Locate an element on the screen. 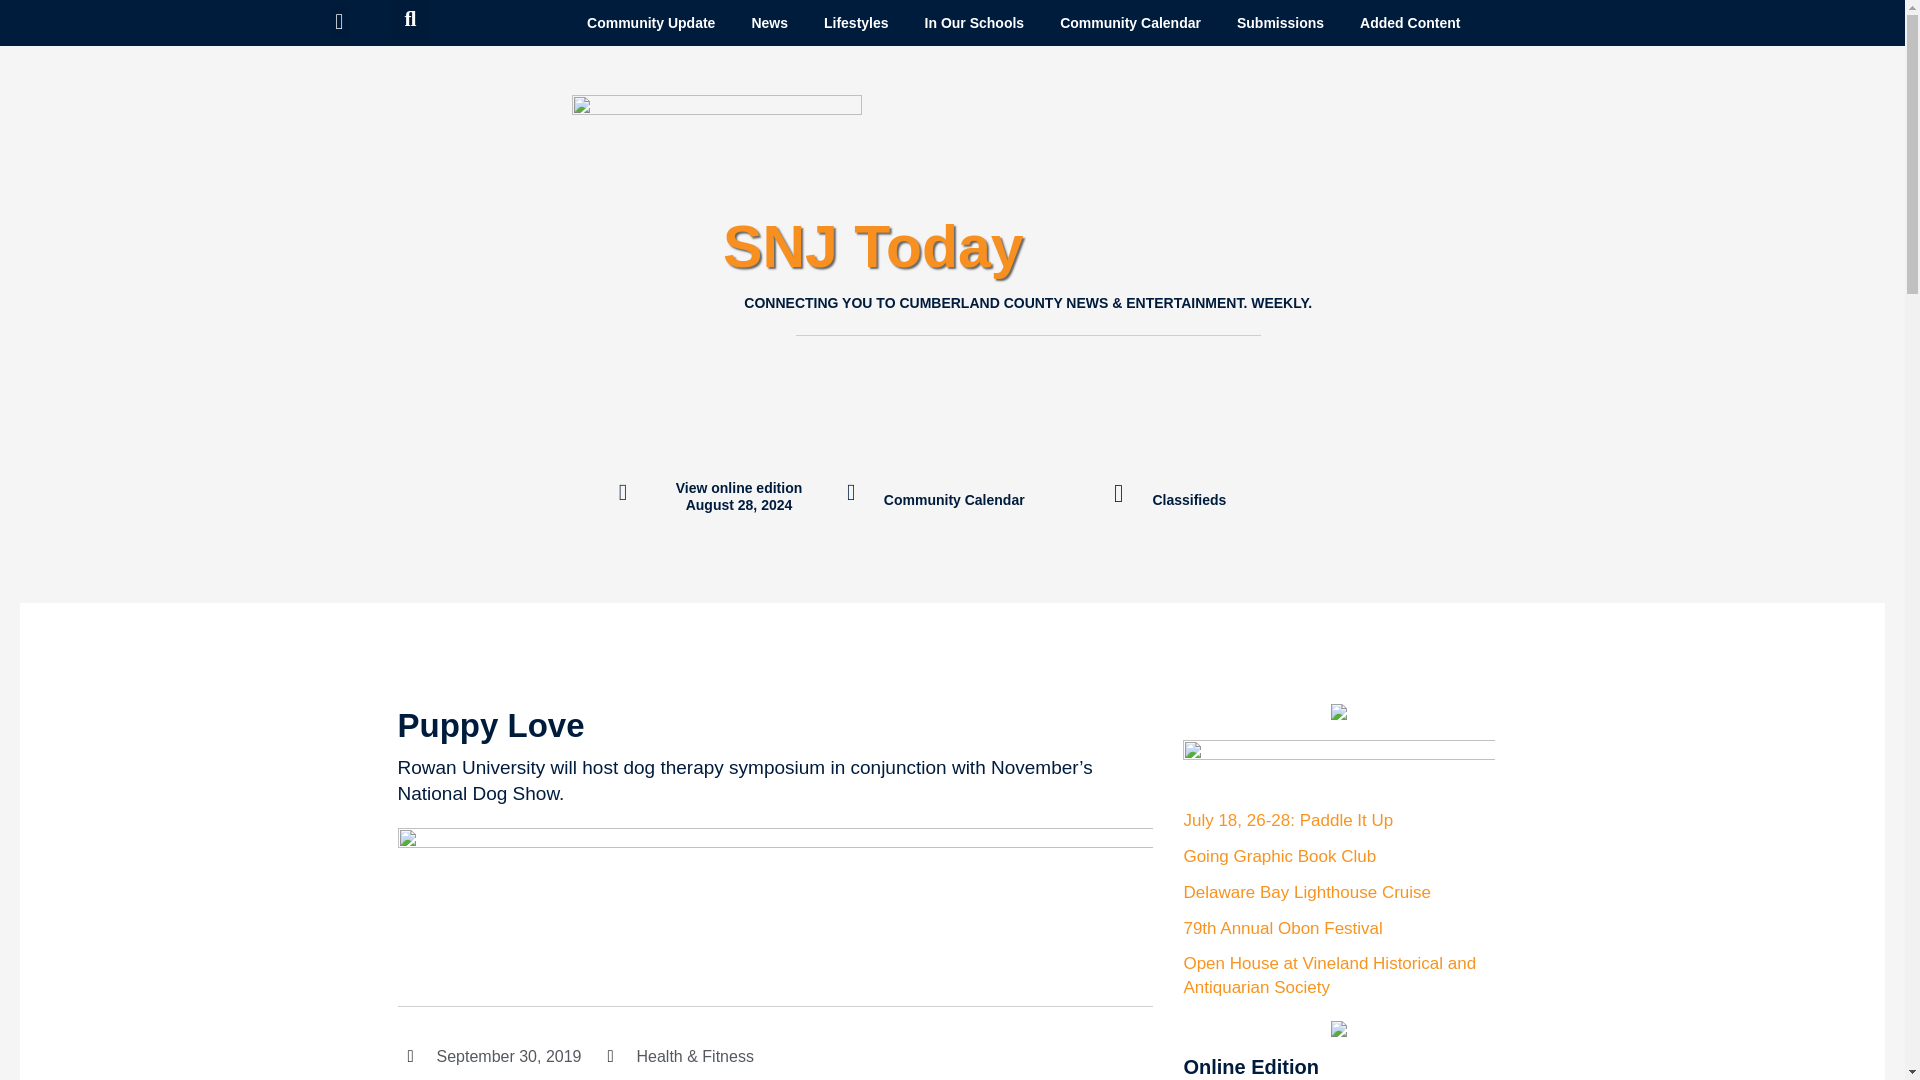  Community Calendar is located at coordinates (1130, 23).